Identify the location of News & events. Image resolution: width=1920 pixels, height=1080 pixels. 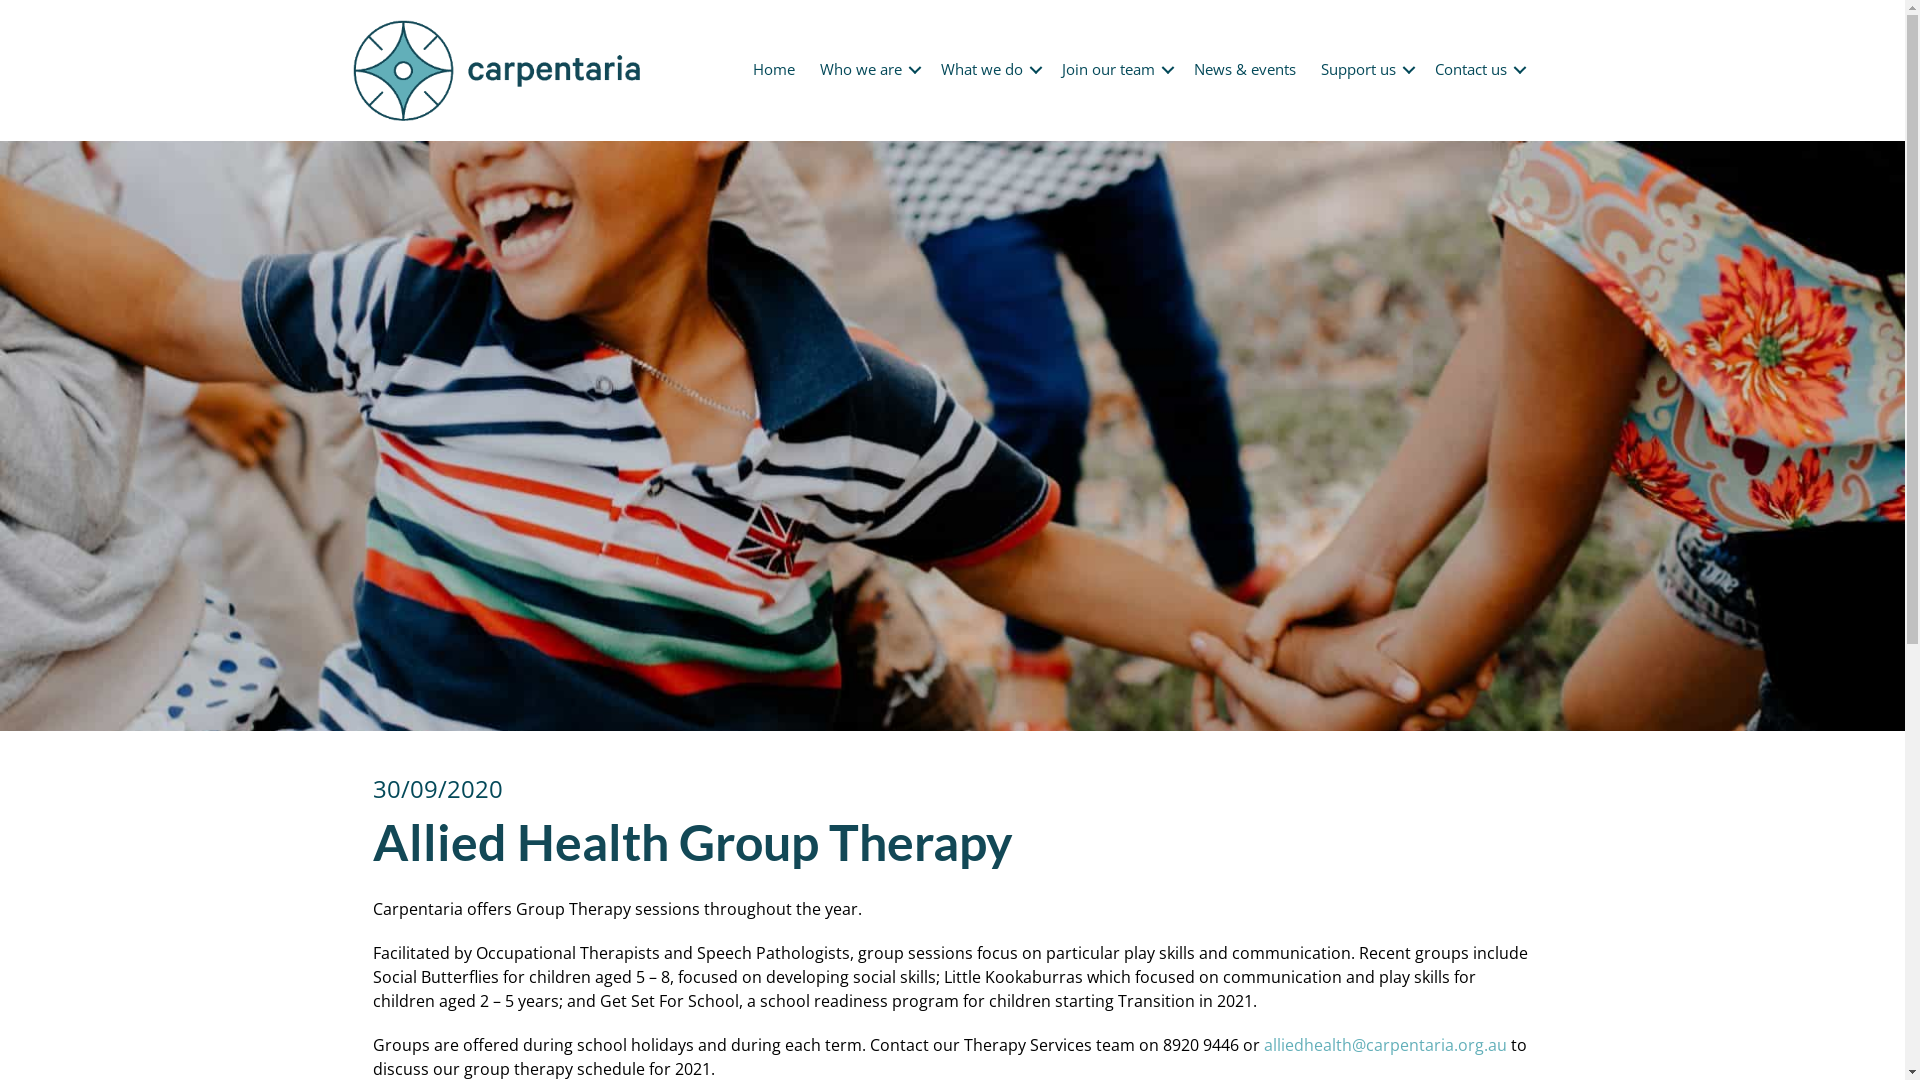
(1245, 70).